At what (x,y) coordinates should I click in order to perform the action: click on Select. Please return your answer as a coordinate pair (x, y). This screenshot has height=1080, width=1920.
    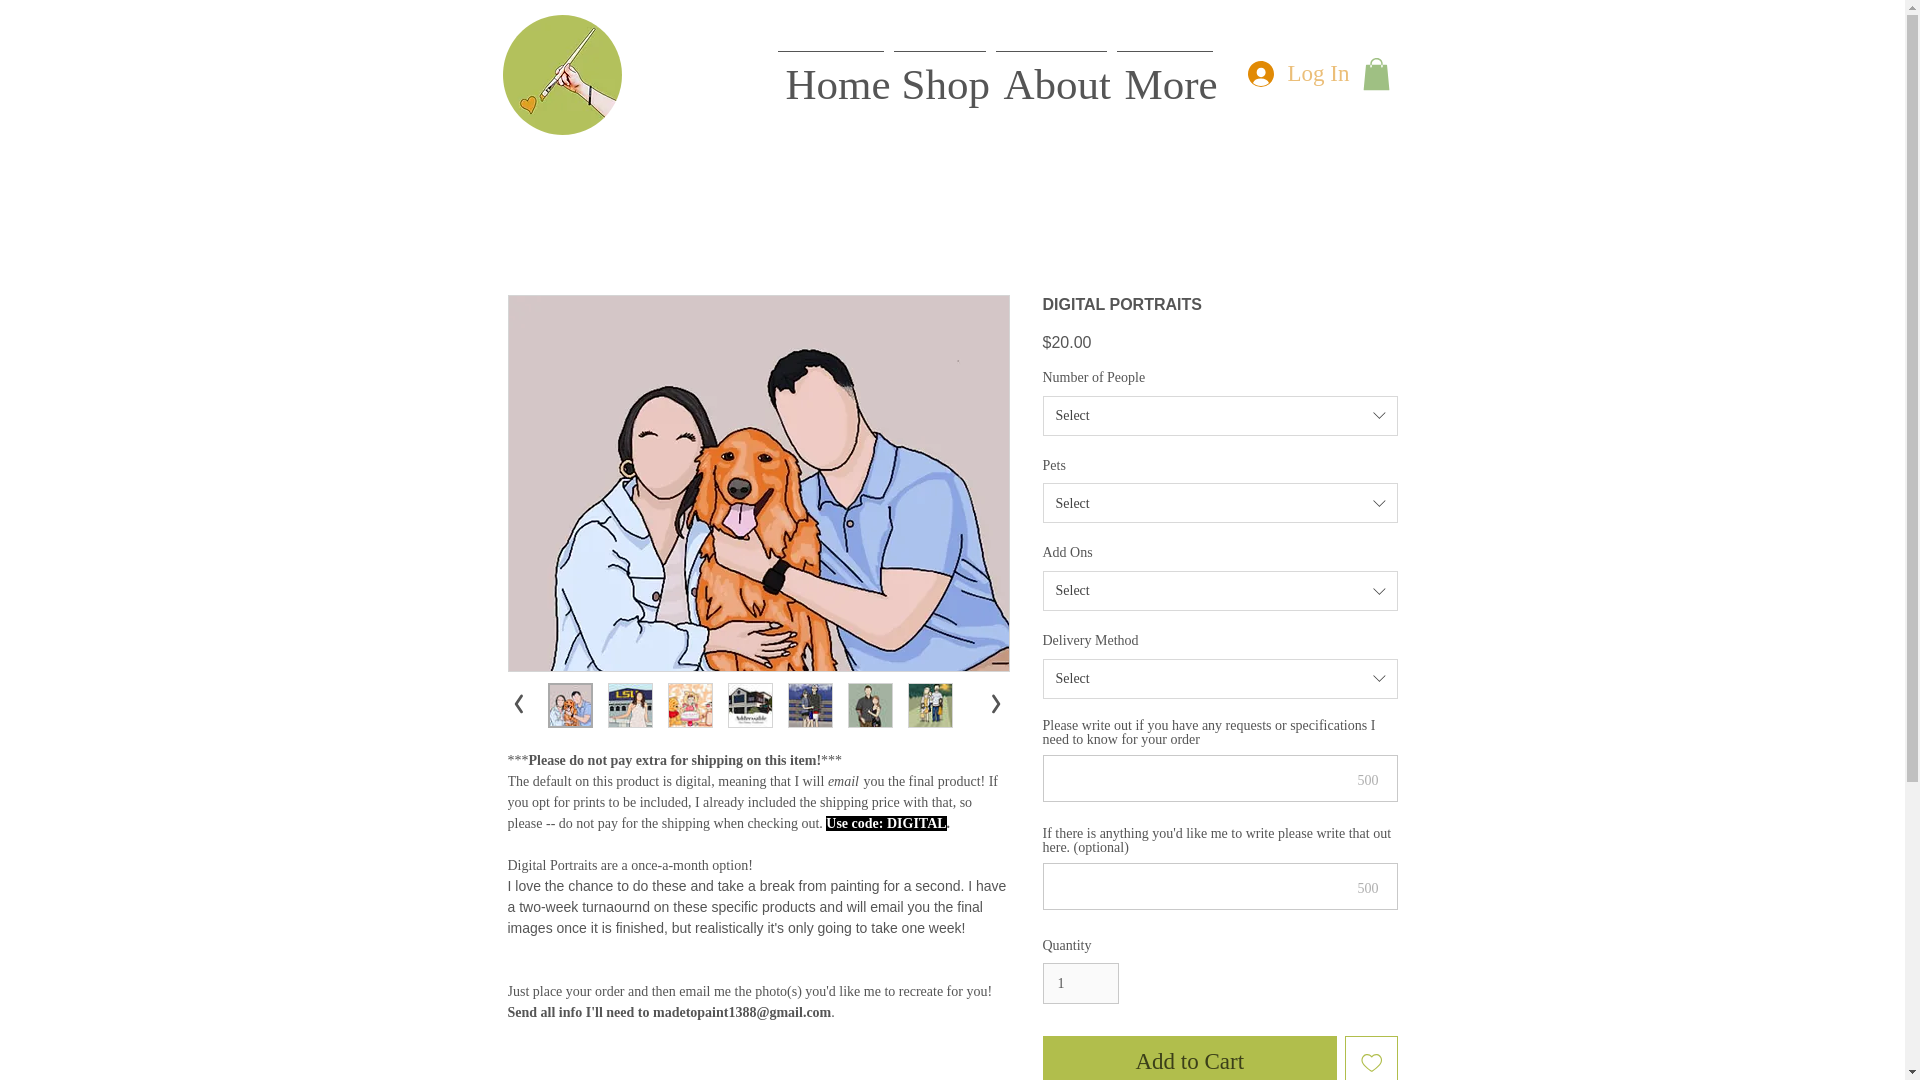
    Looking at the image, I should click on (1220, 502).